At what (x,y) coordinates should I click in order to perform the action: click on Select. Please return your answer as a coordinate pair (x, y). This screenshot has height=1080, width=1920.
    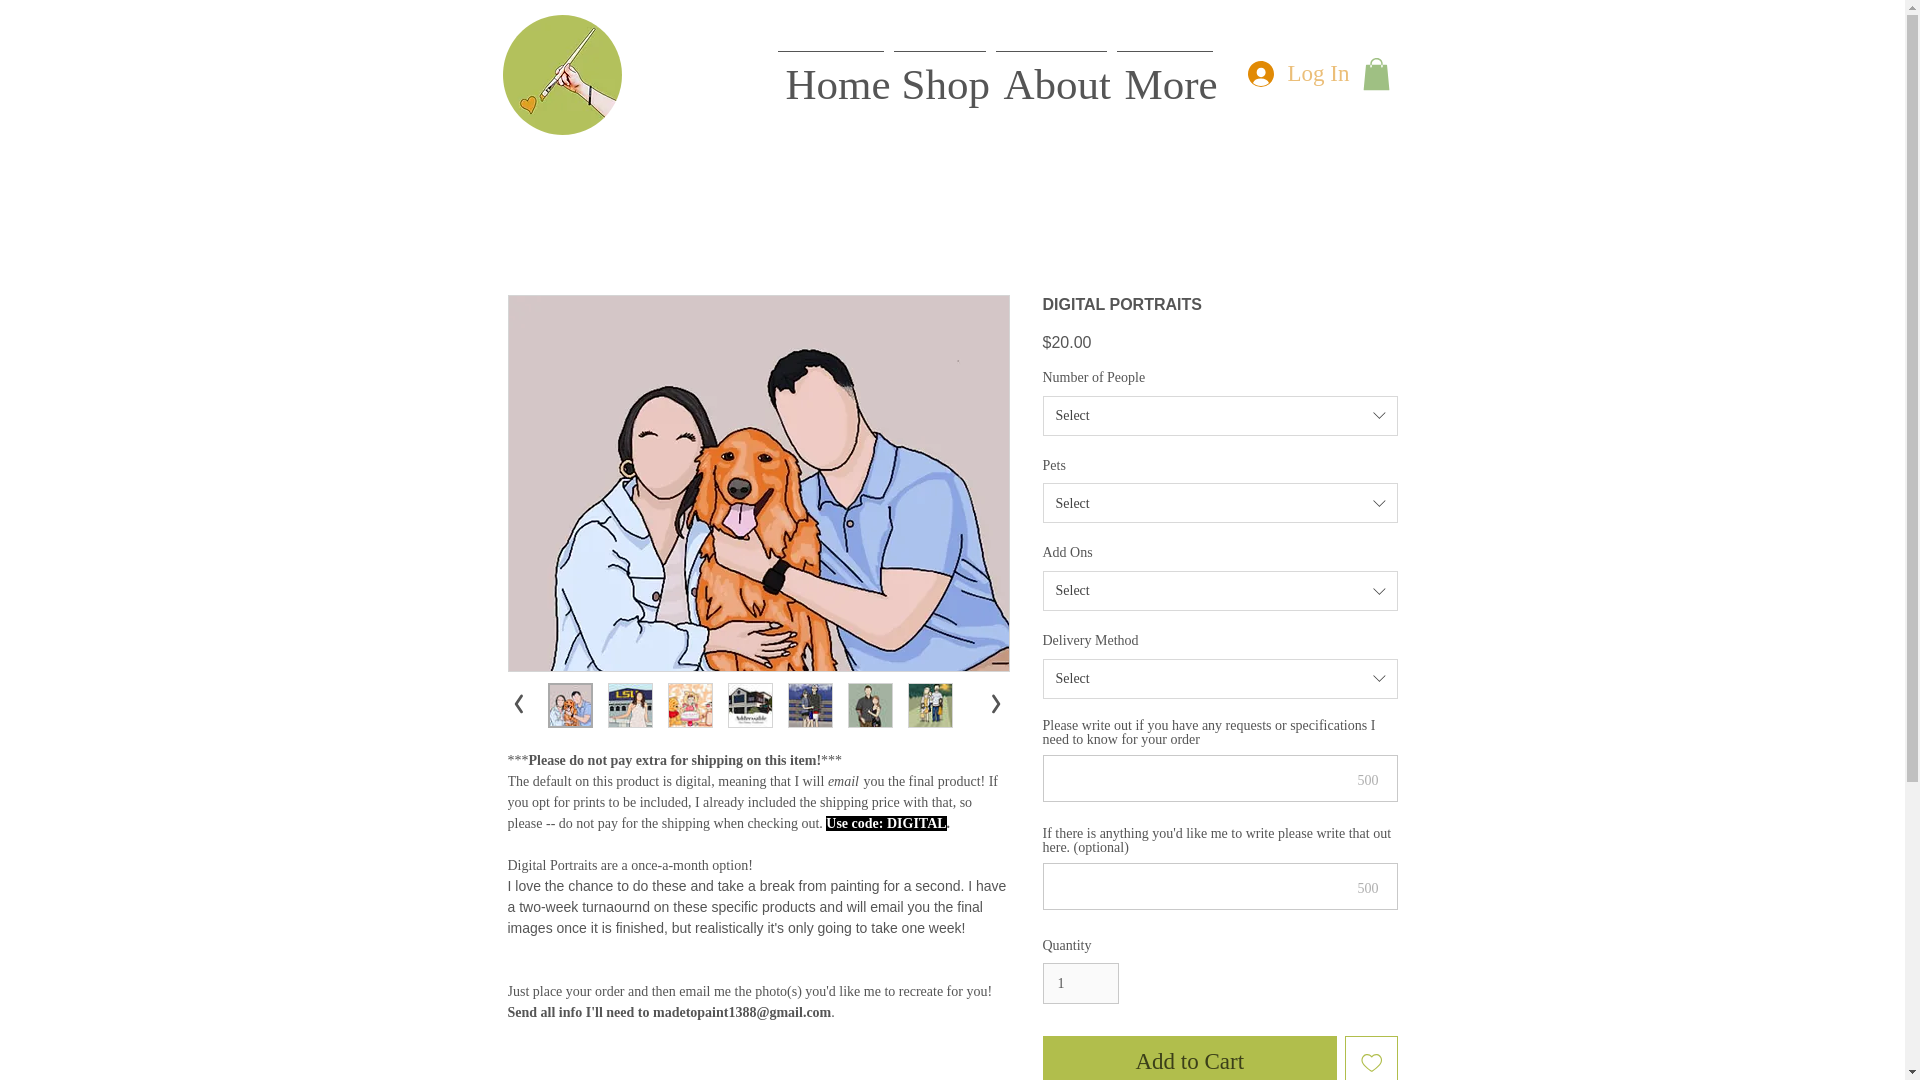
    Looking at the image, I should click on (1220, 502).